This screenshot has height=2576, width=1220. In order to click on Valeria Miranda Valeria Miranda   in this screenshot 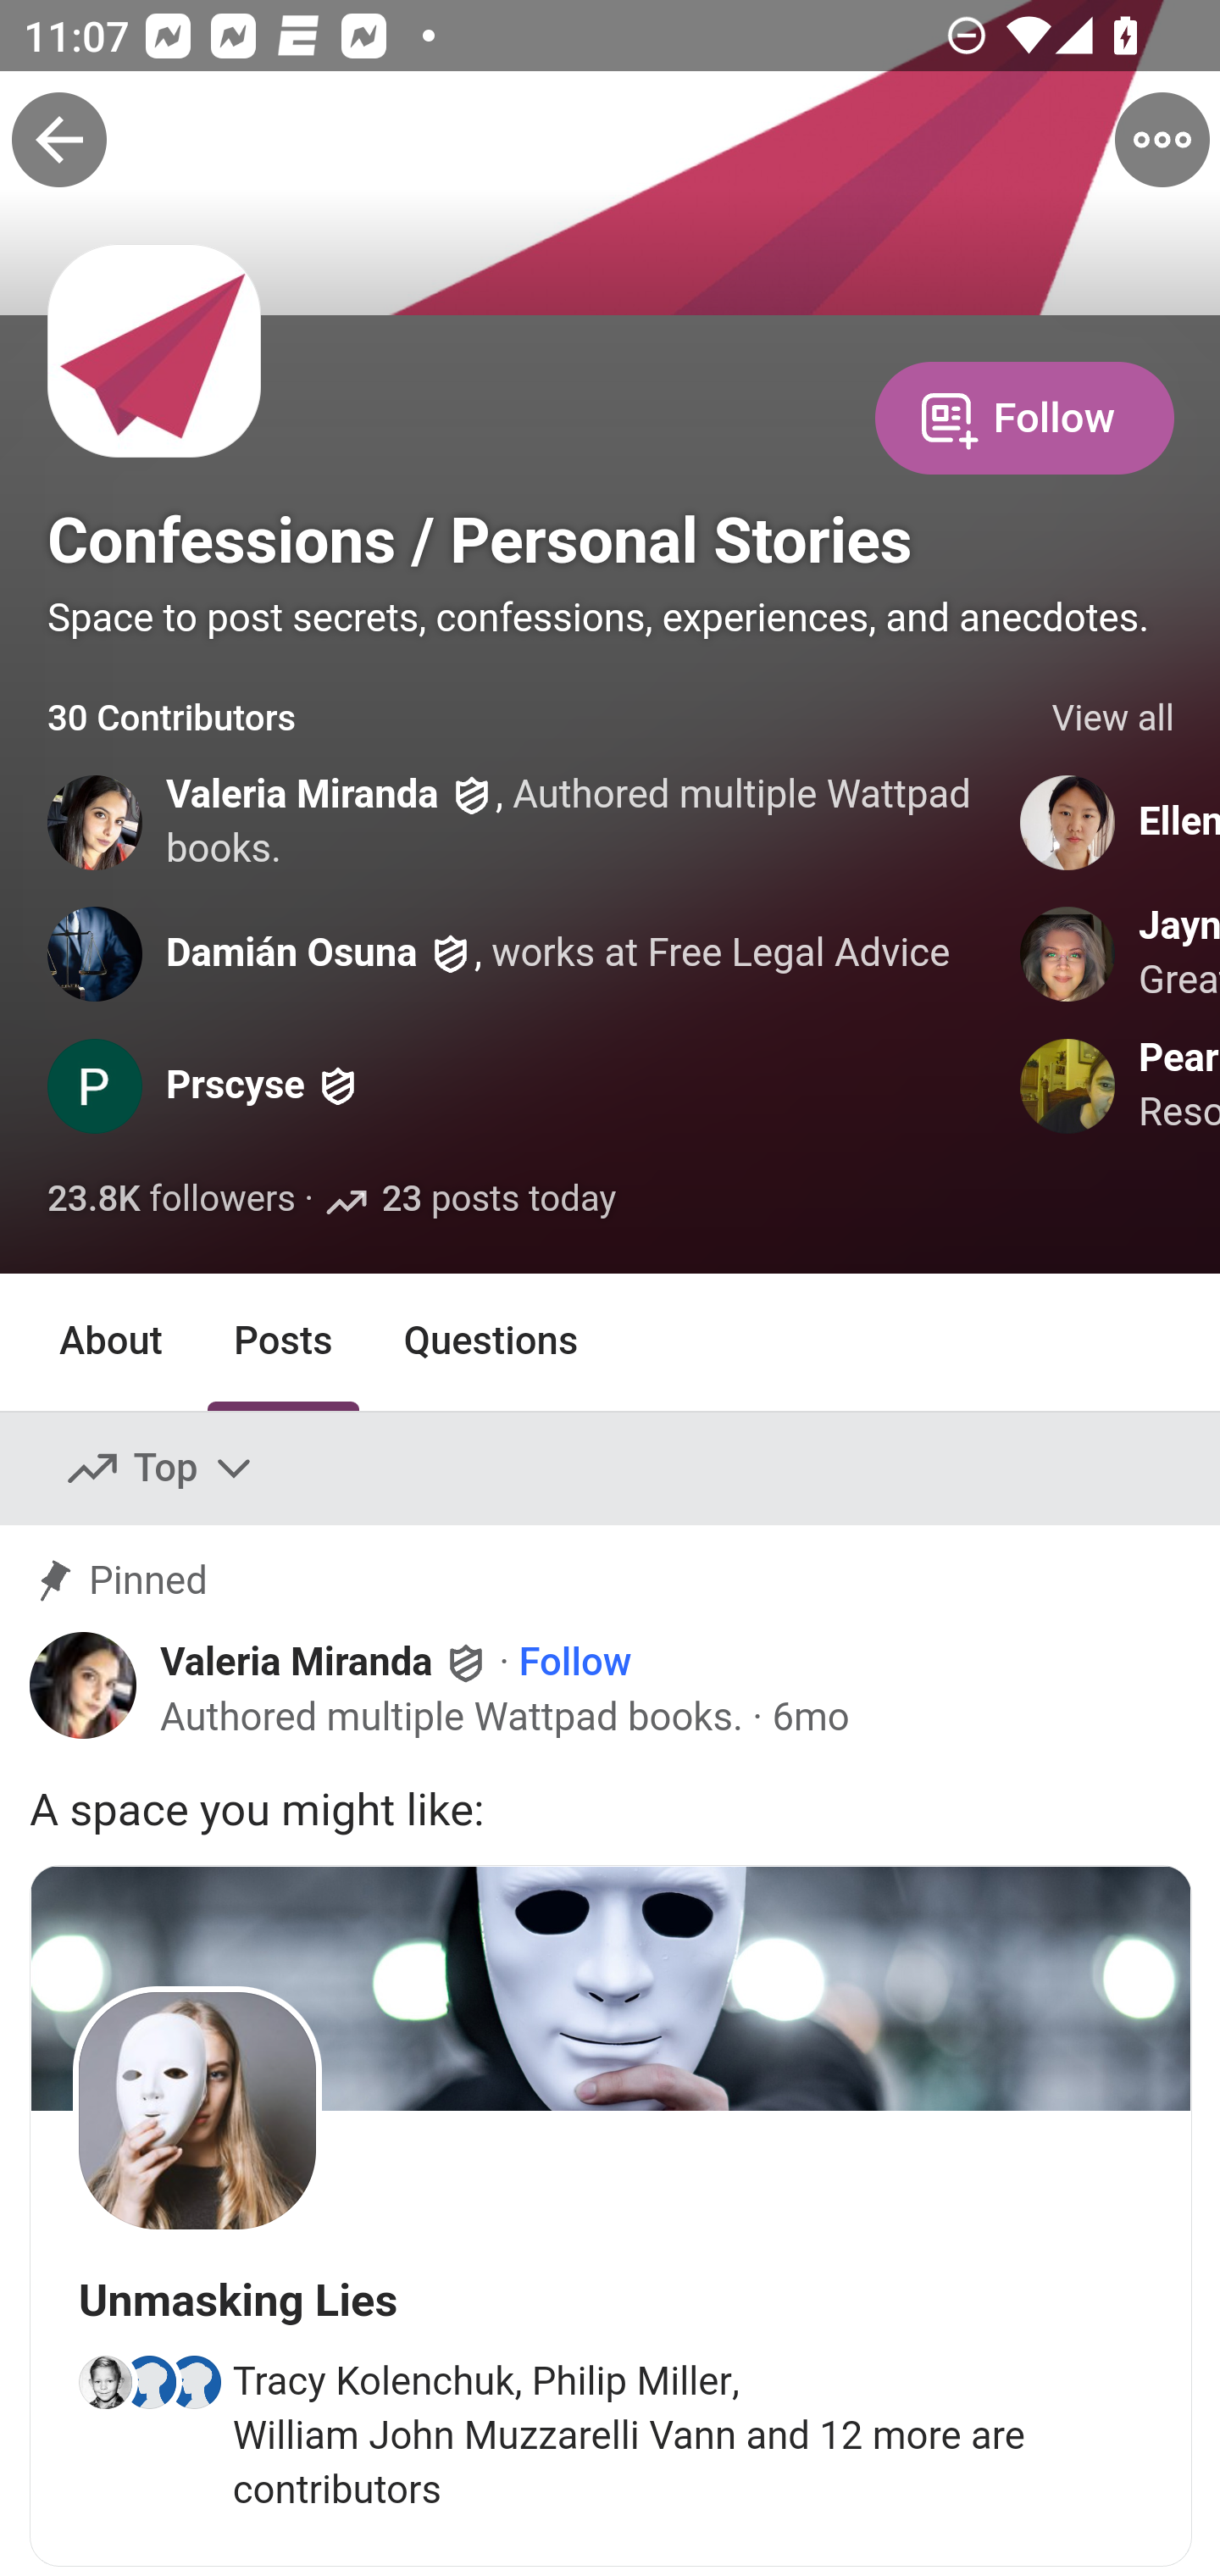, I will do `click(325, 1660)`.